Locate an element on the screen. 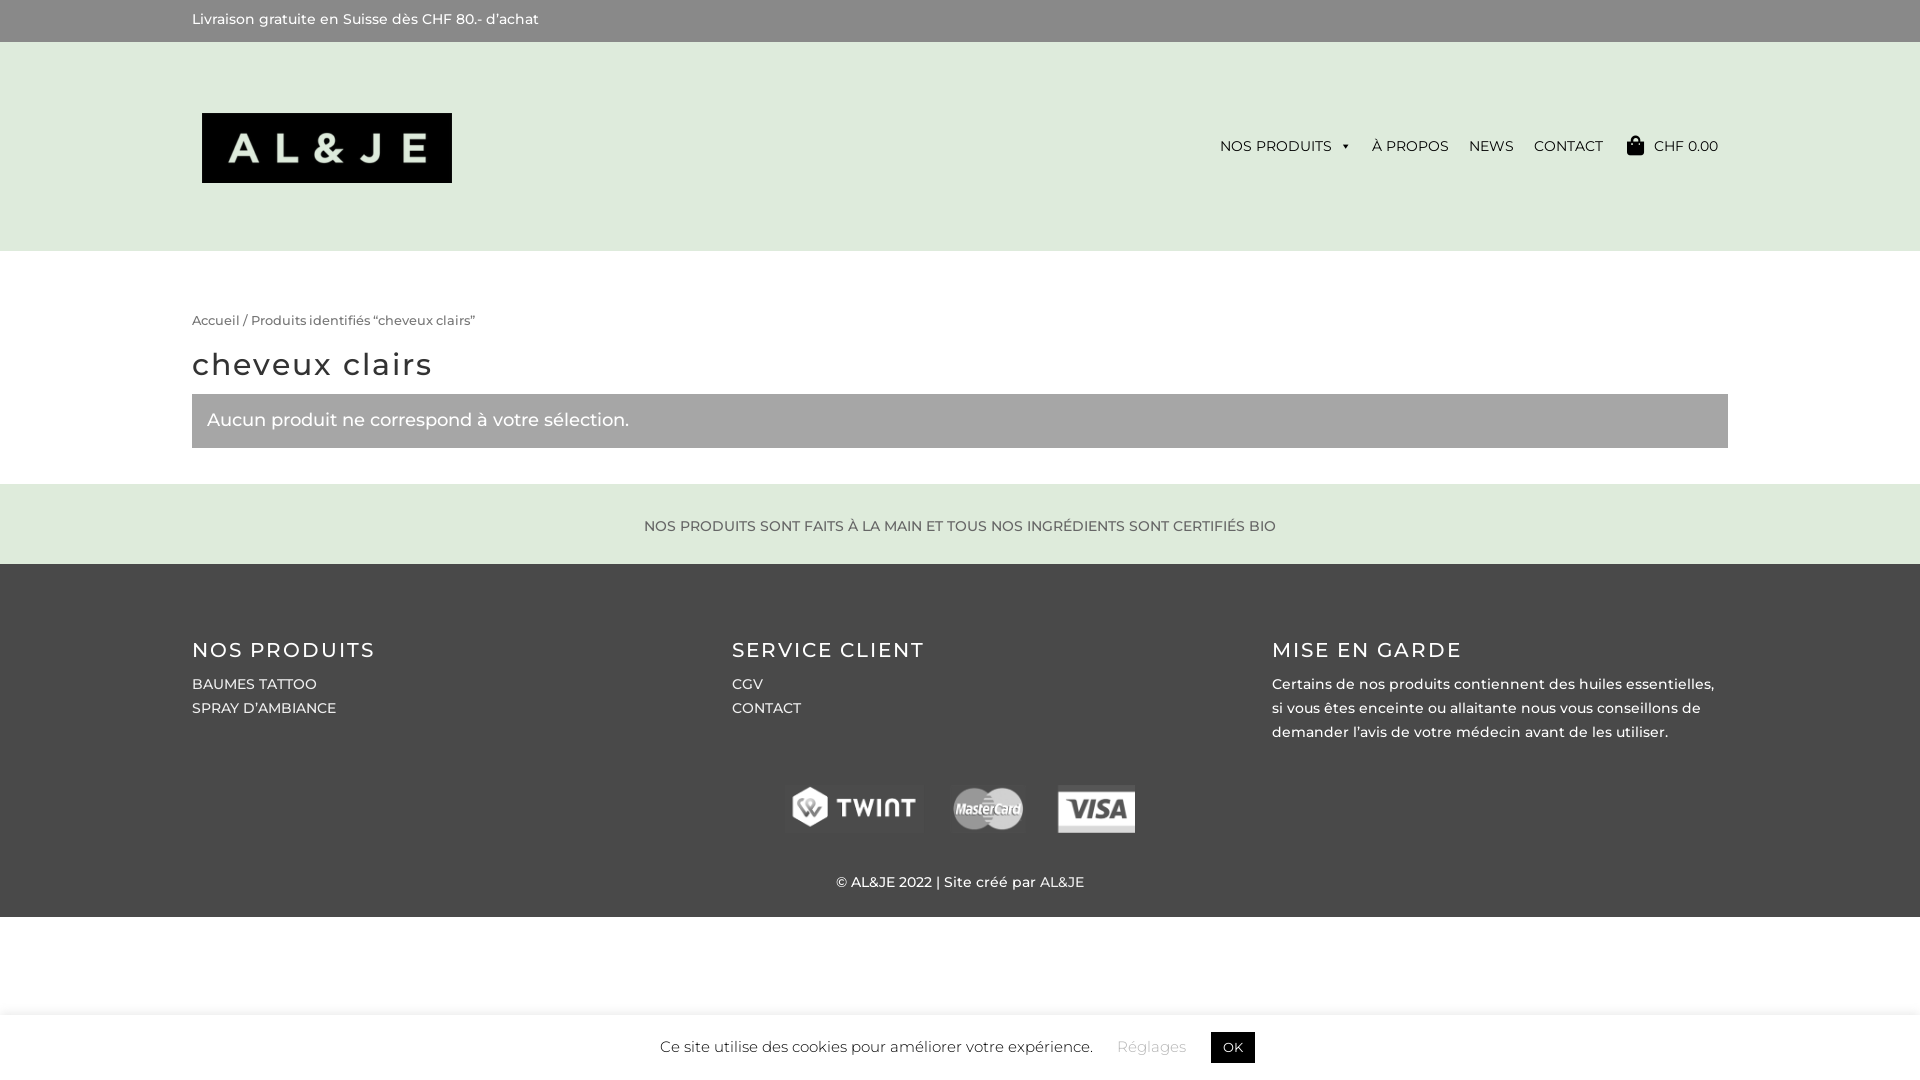  BAUMES TATTOO is located at coordinates (254, 684).